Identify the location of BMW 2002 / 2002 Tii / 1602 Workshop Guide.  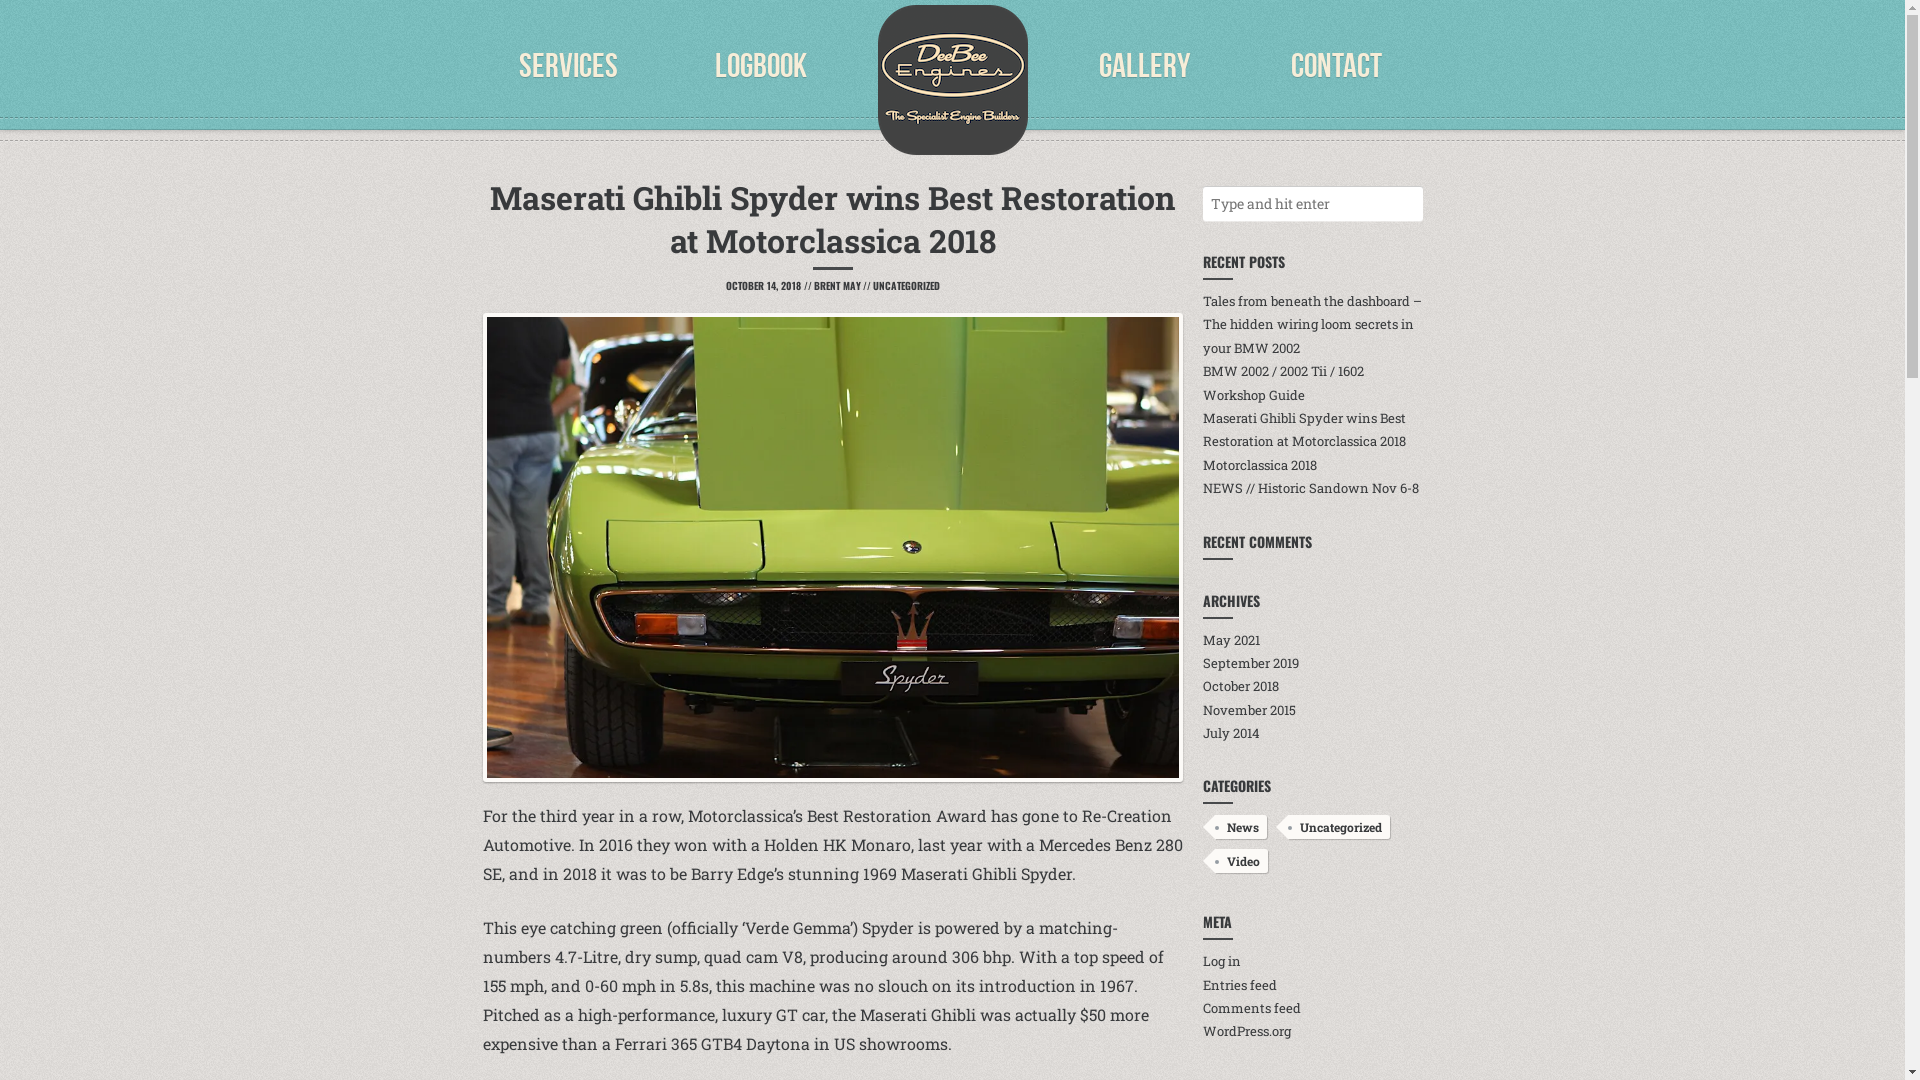
(1282, 382).